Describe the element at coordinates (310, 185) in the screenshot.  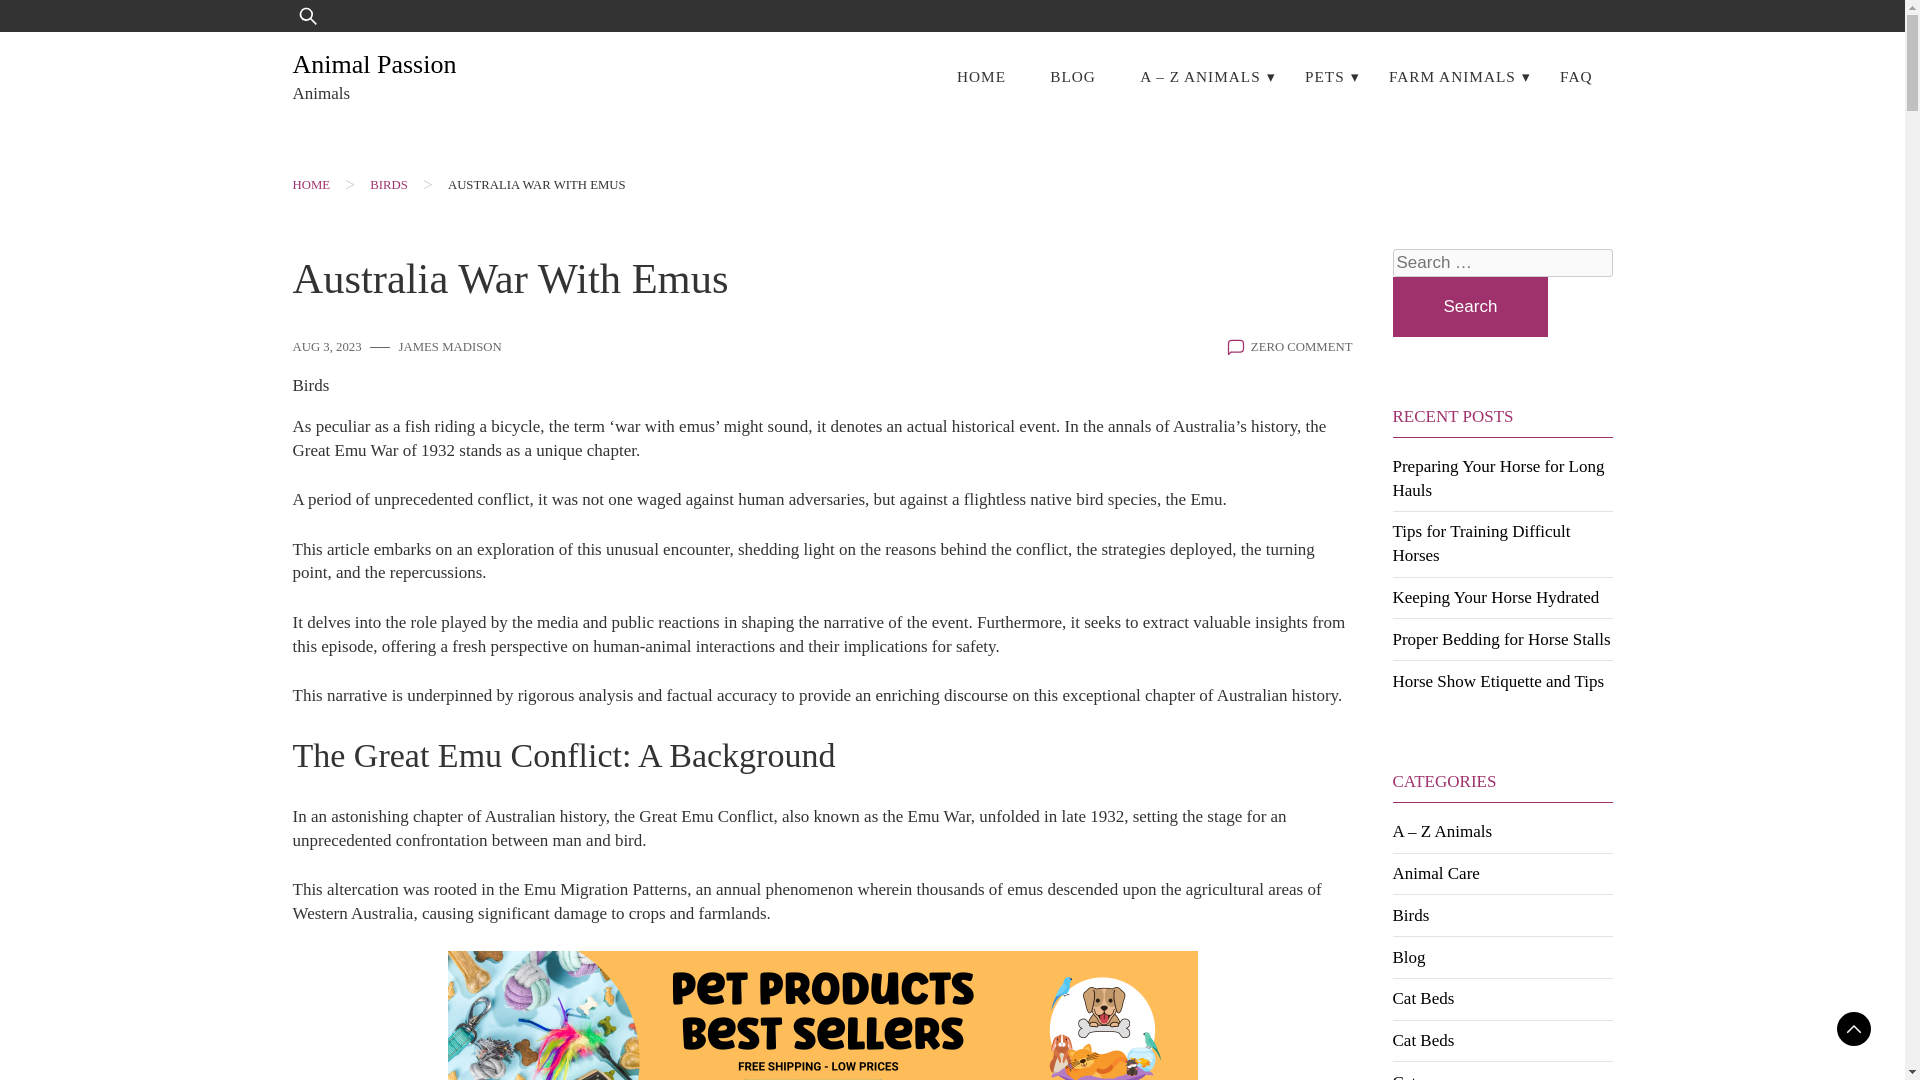
I see `HOME` at that location.